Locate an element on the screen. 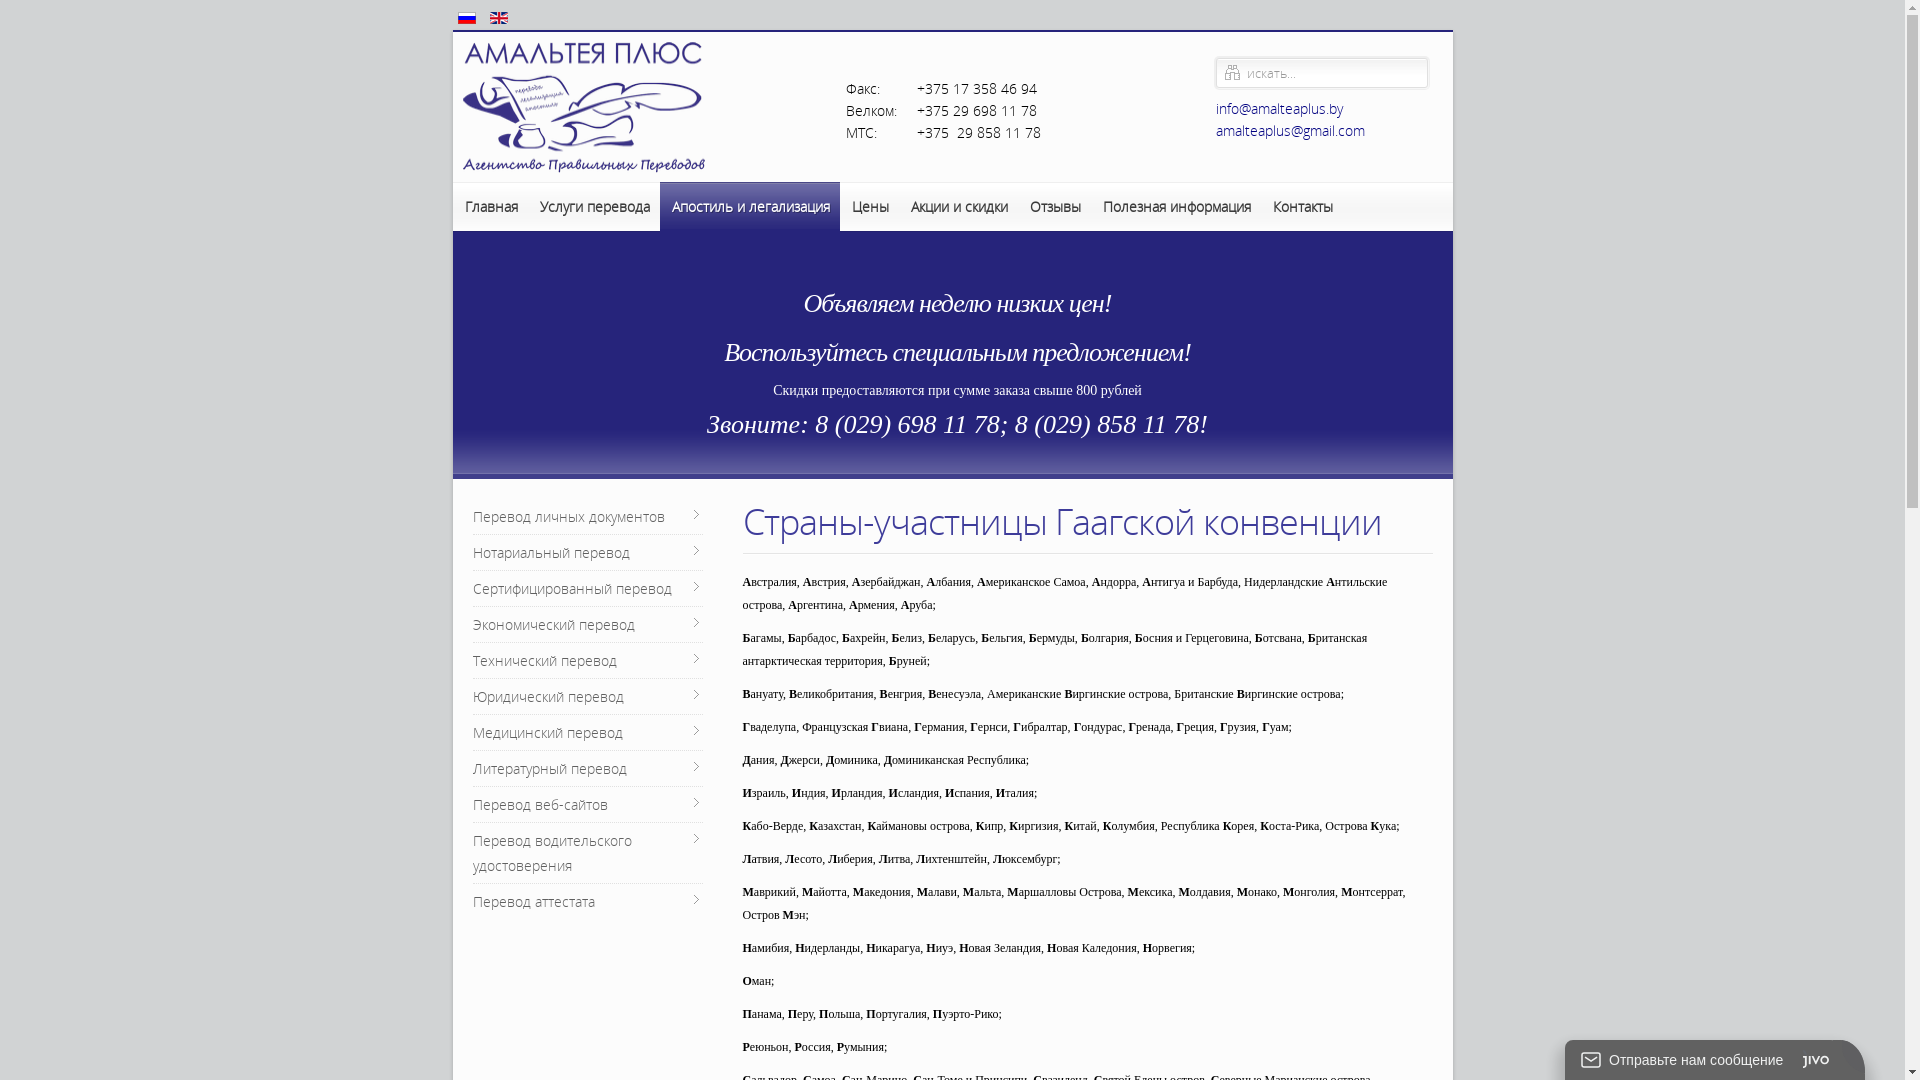 The height and width of the screenshot is (1080, 1920). amalteaplus is located at coordinates (1254, 130).